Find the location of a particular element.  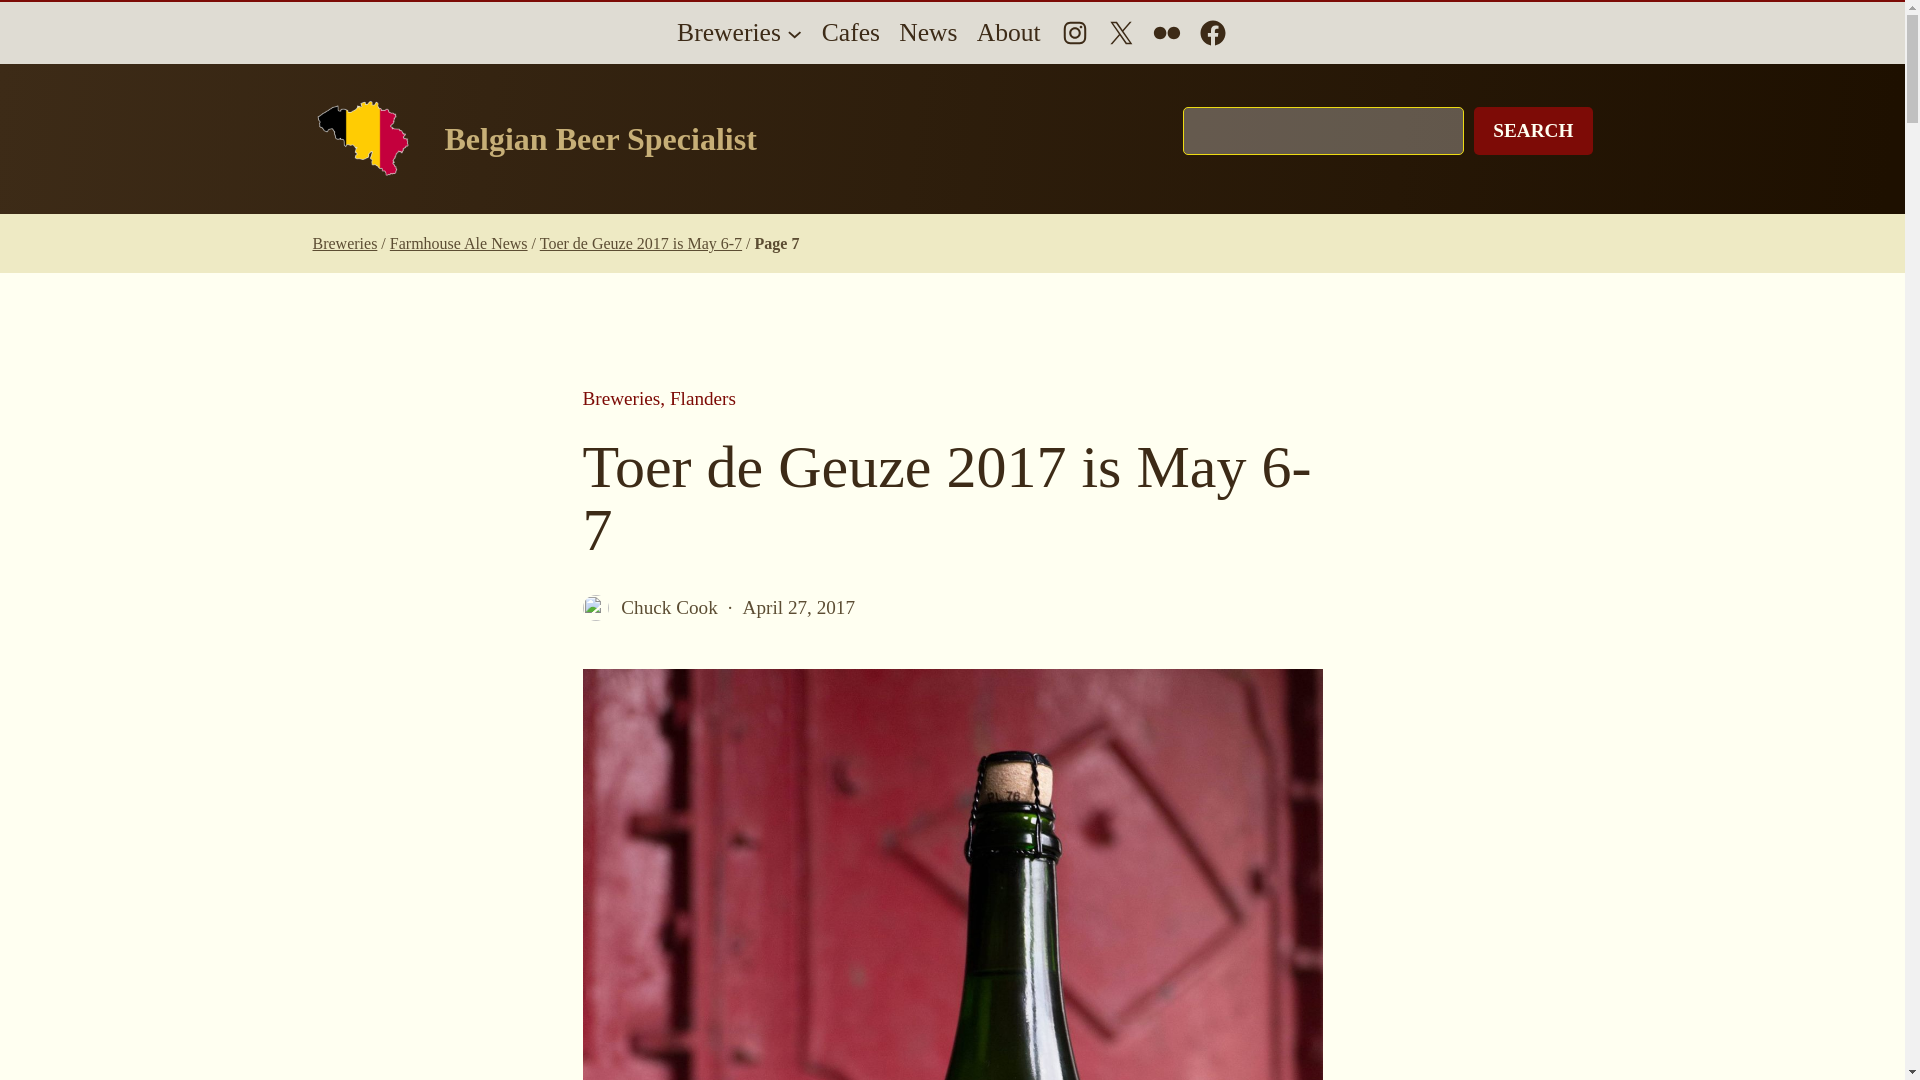

Flickr is located at coordinates (1167, 32).